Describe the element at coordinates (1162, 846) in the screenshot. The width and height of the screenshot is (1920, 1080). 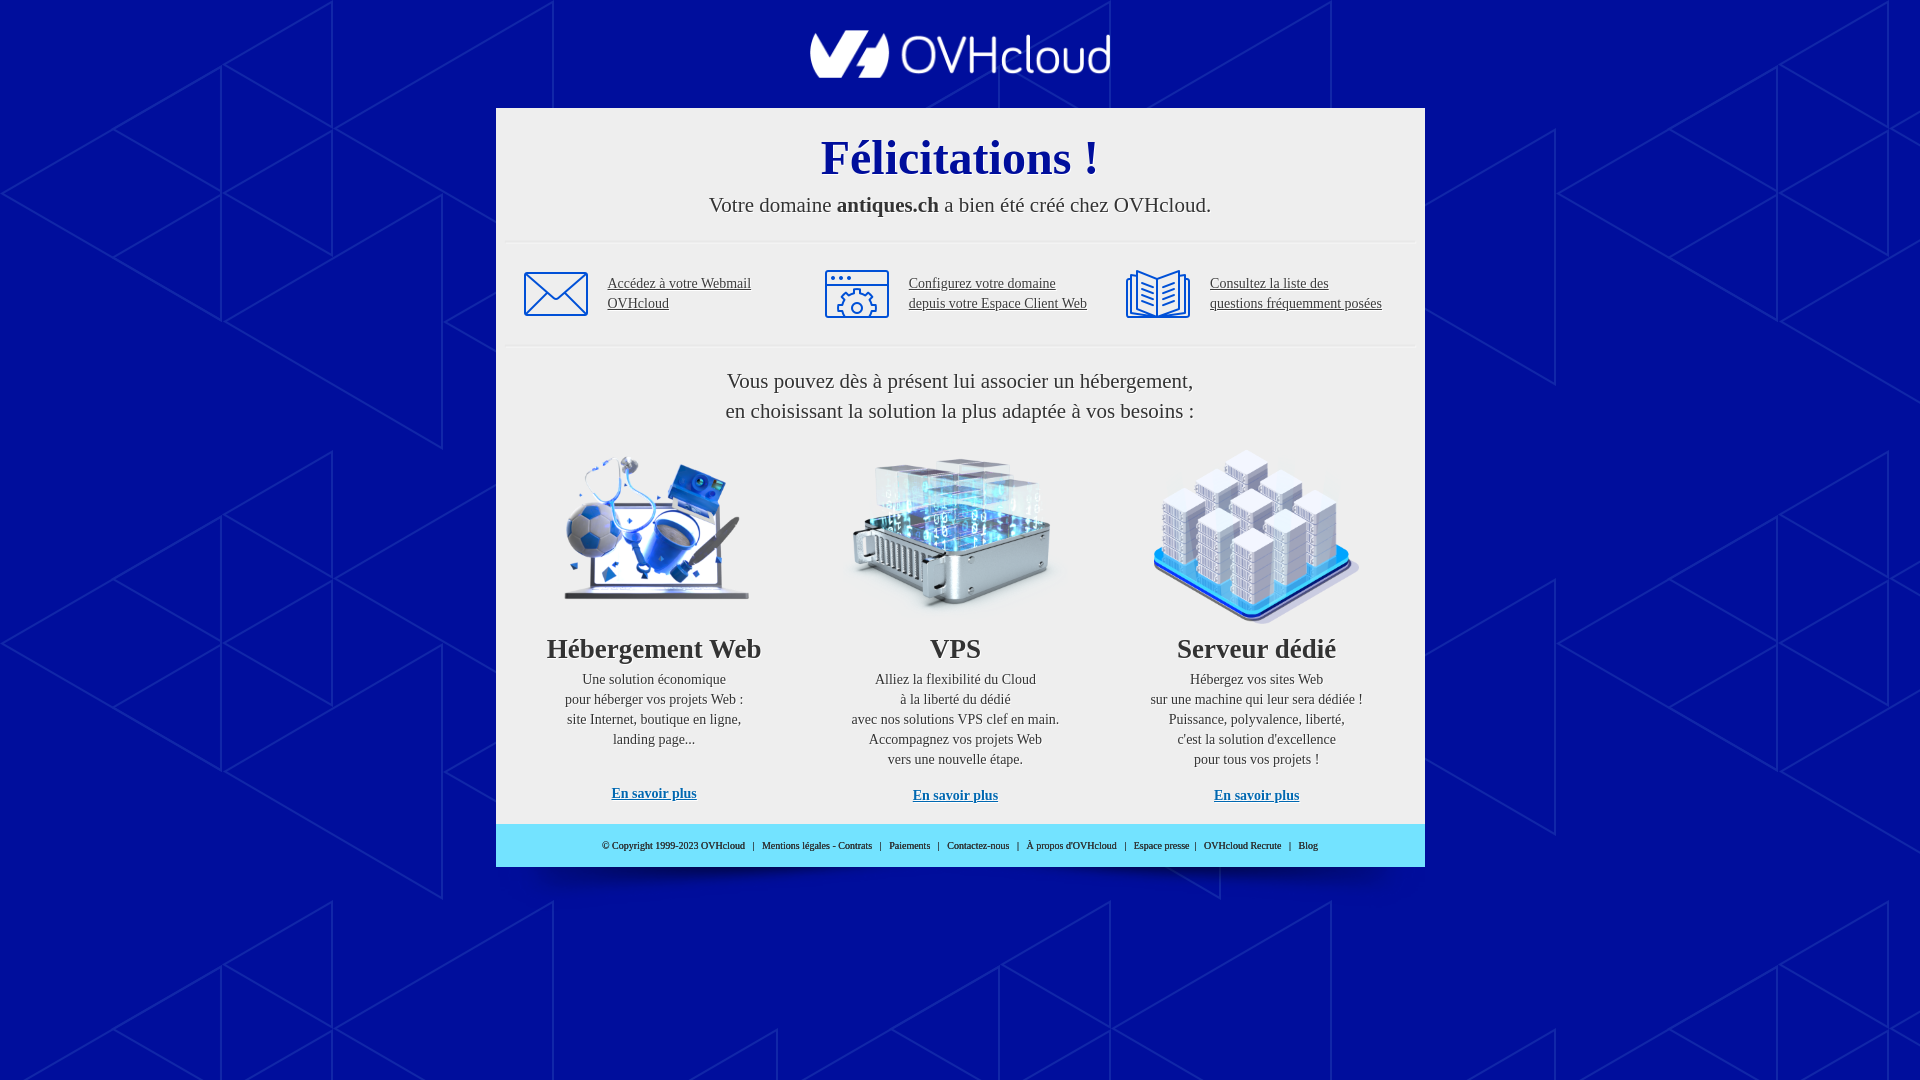
I see `Espace presse` at that location.